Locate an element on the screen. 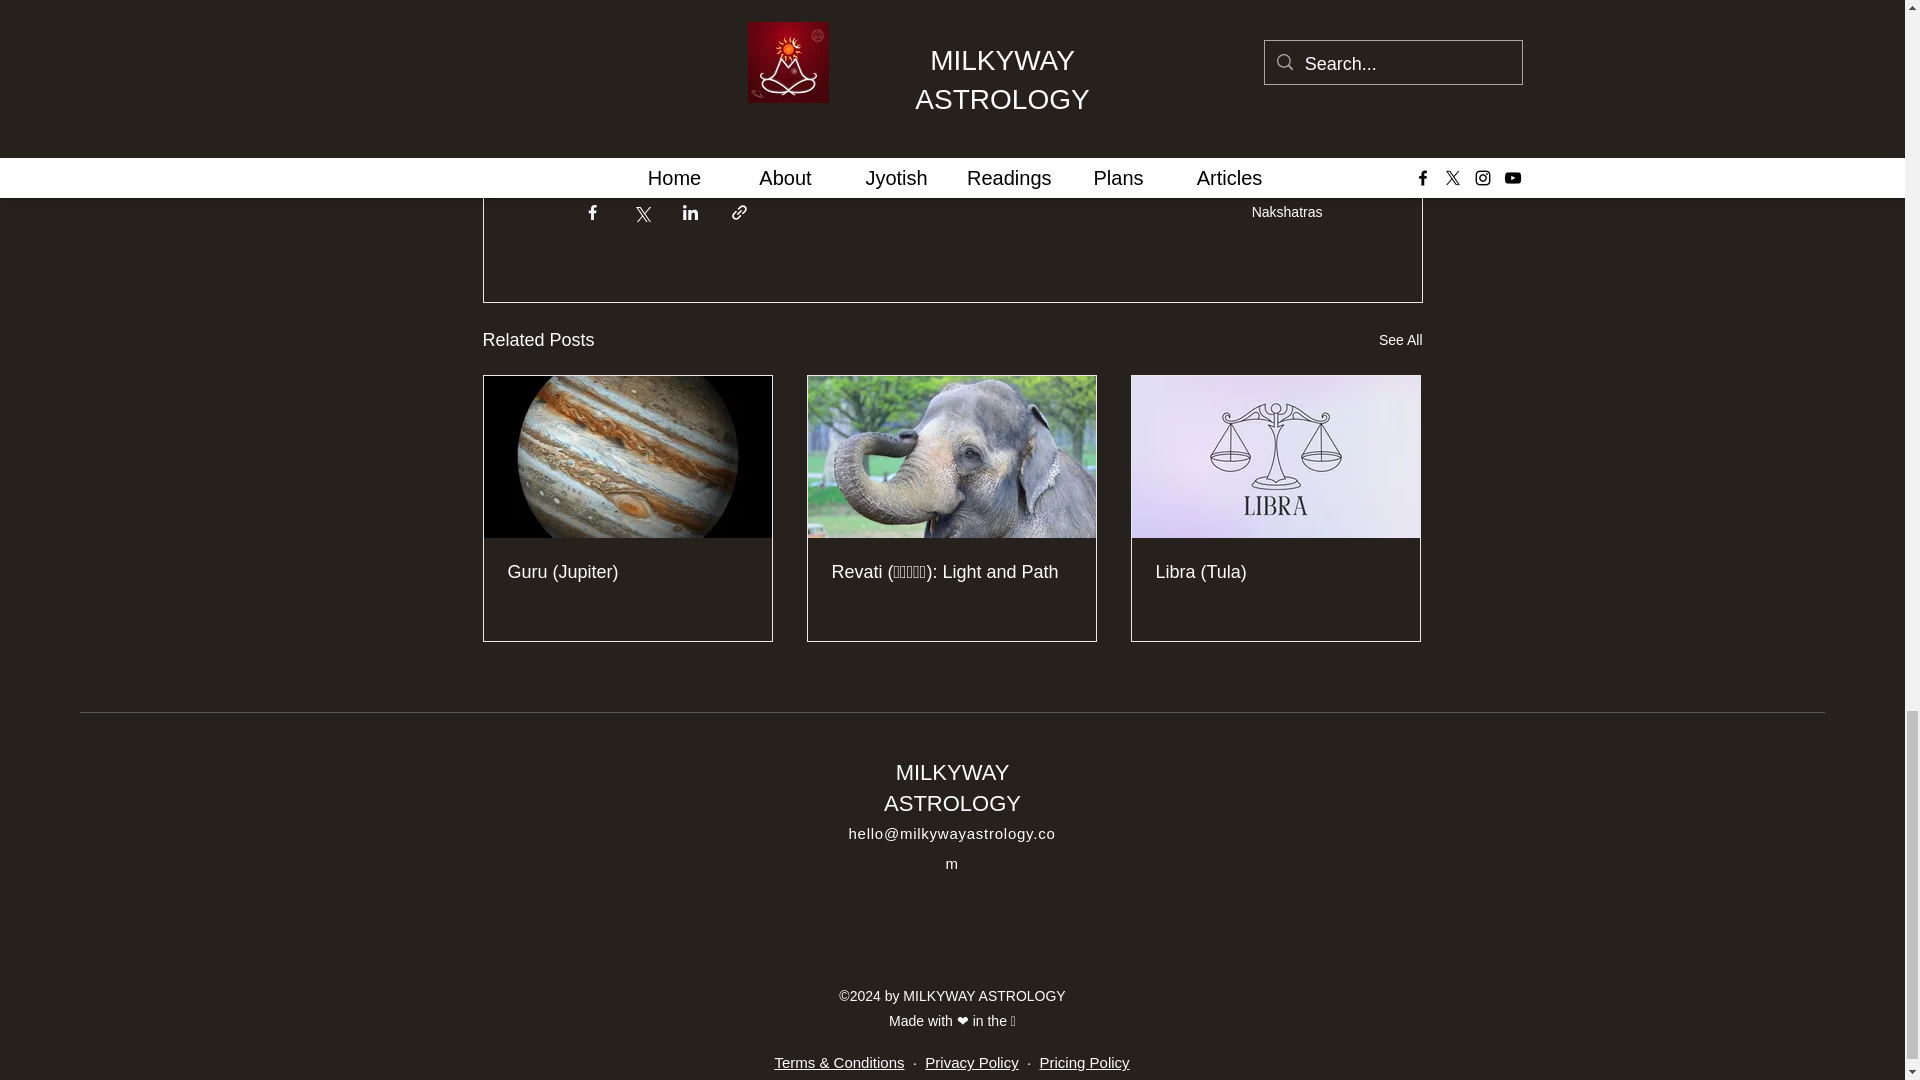 This screenshot has height=1080, width=1920. Jupiter is located at coordinates (613, 138).